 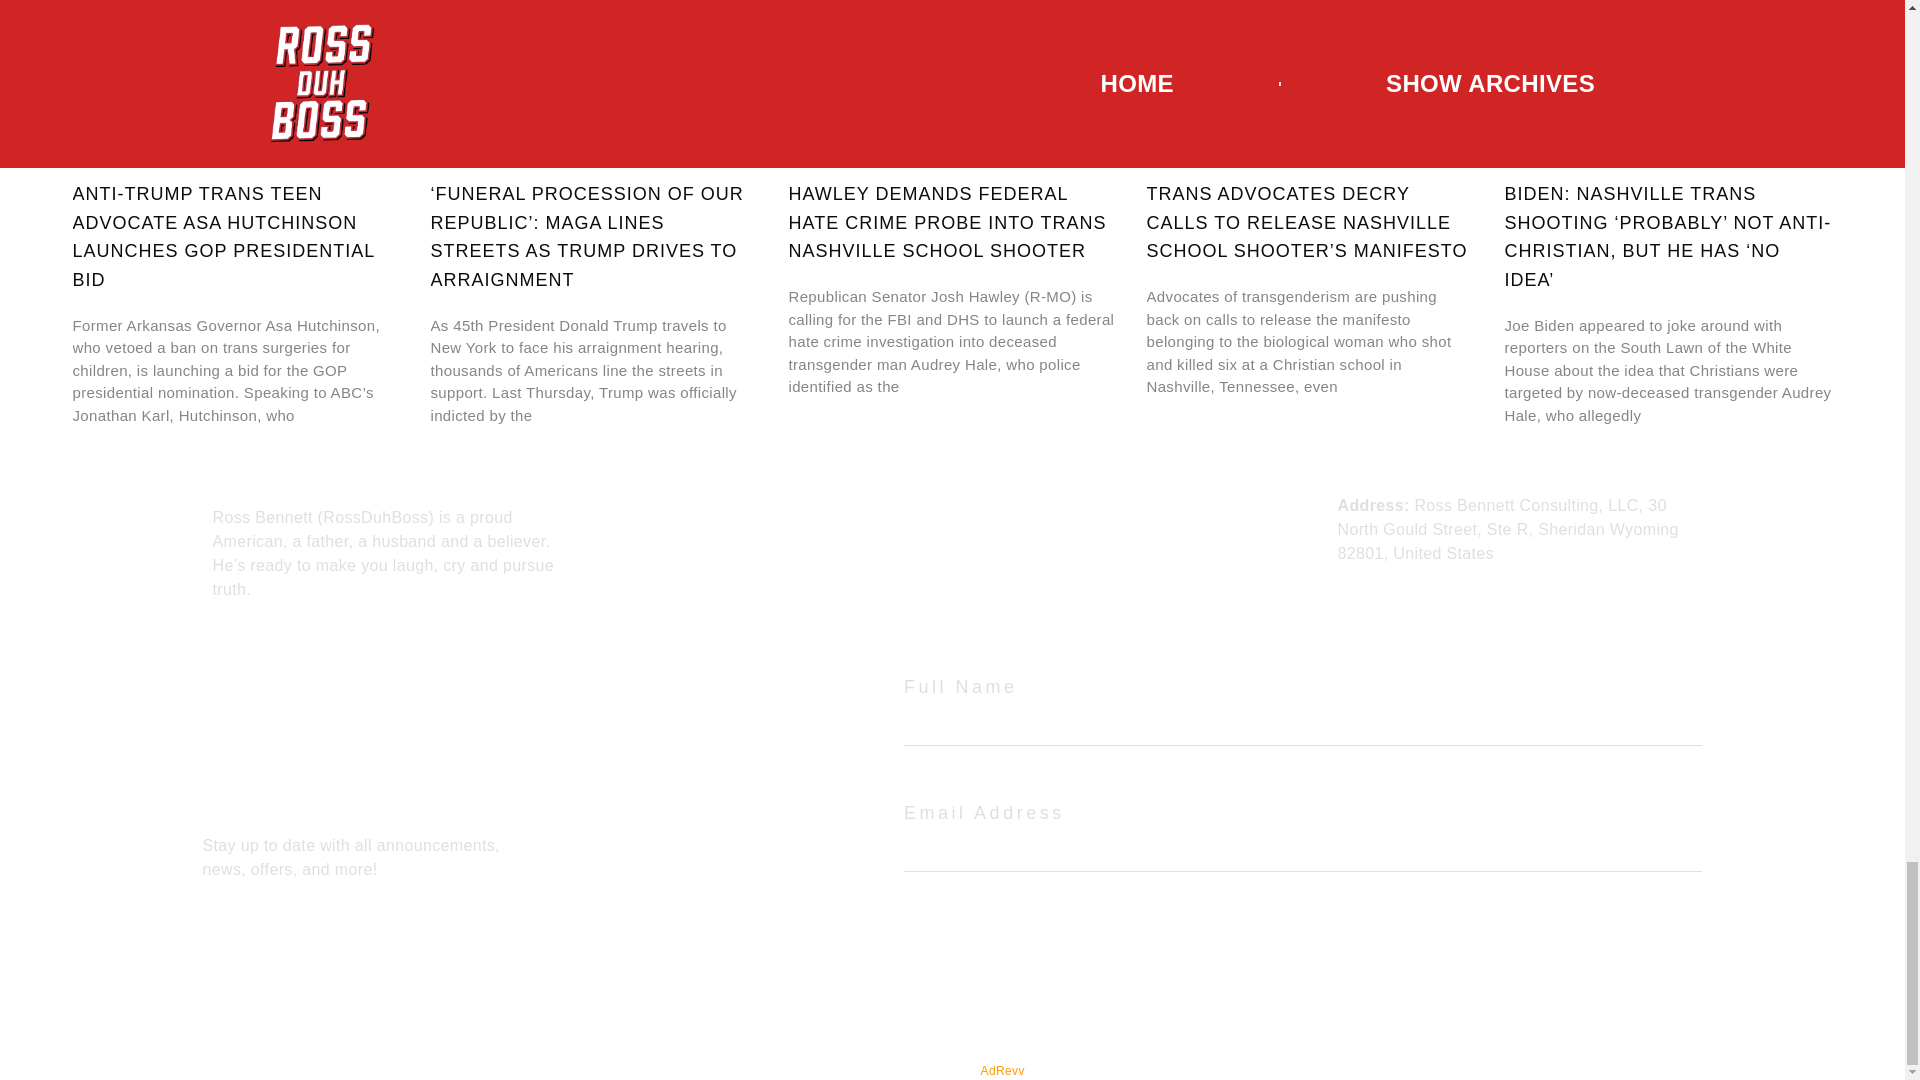 What do you see at coordinates (732, 528) in the screenshot?
I see `Show Archives` at bounding box center [732, 528].